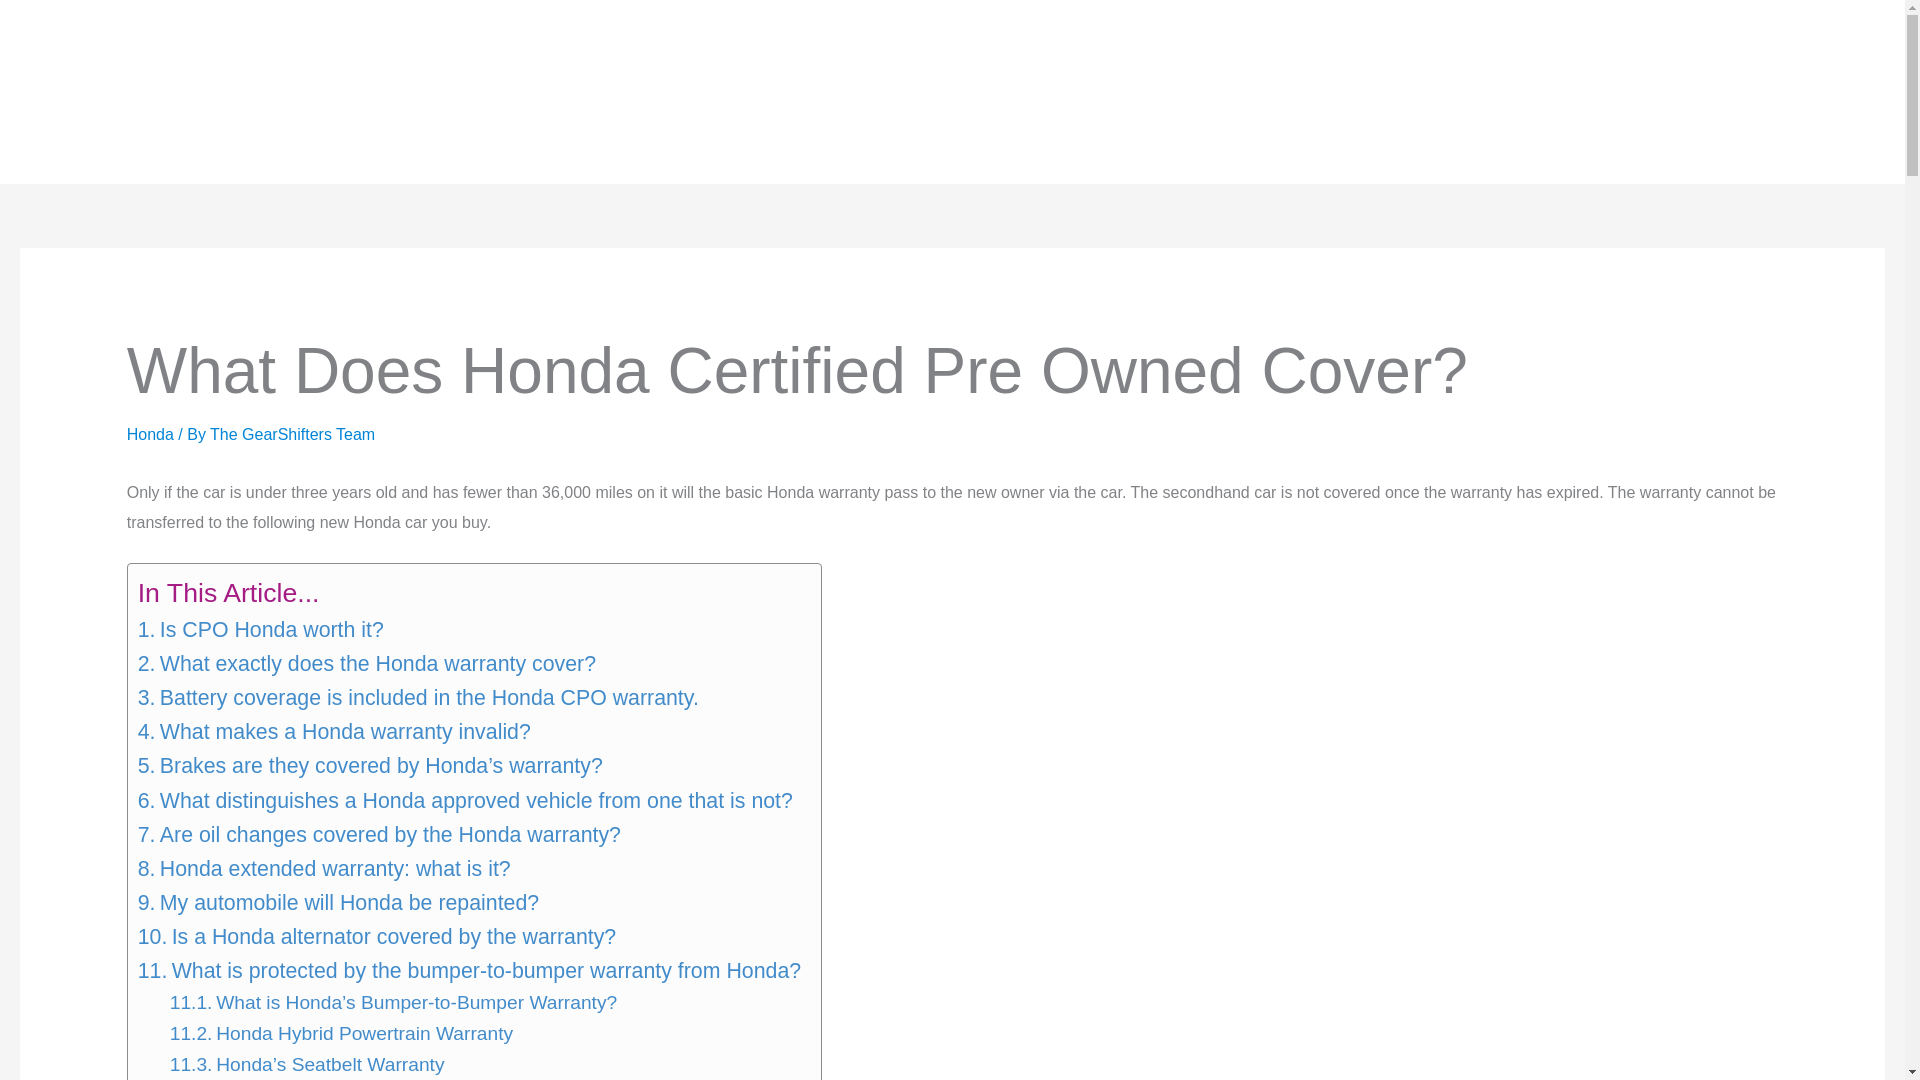 The height and width of the screenshot is (1080, 1920). Describe the element at coordinates (261, 630) in the screenshot. I see `Is CPO Honda worth it?` at that location.